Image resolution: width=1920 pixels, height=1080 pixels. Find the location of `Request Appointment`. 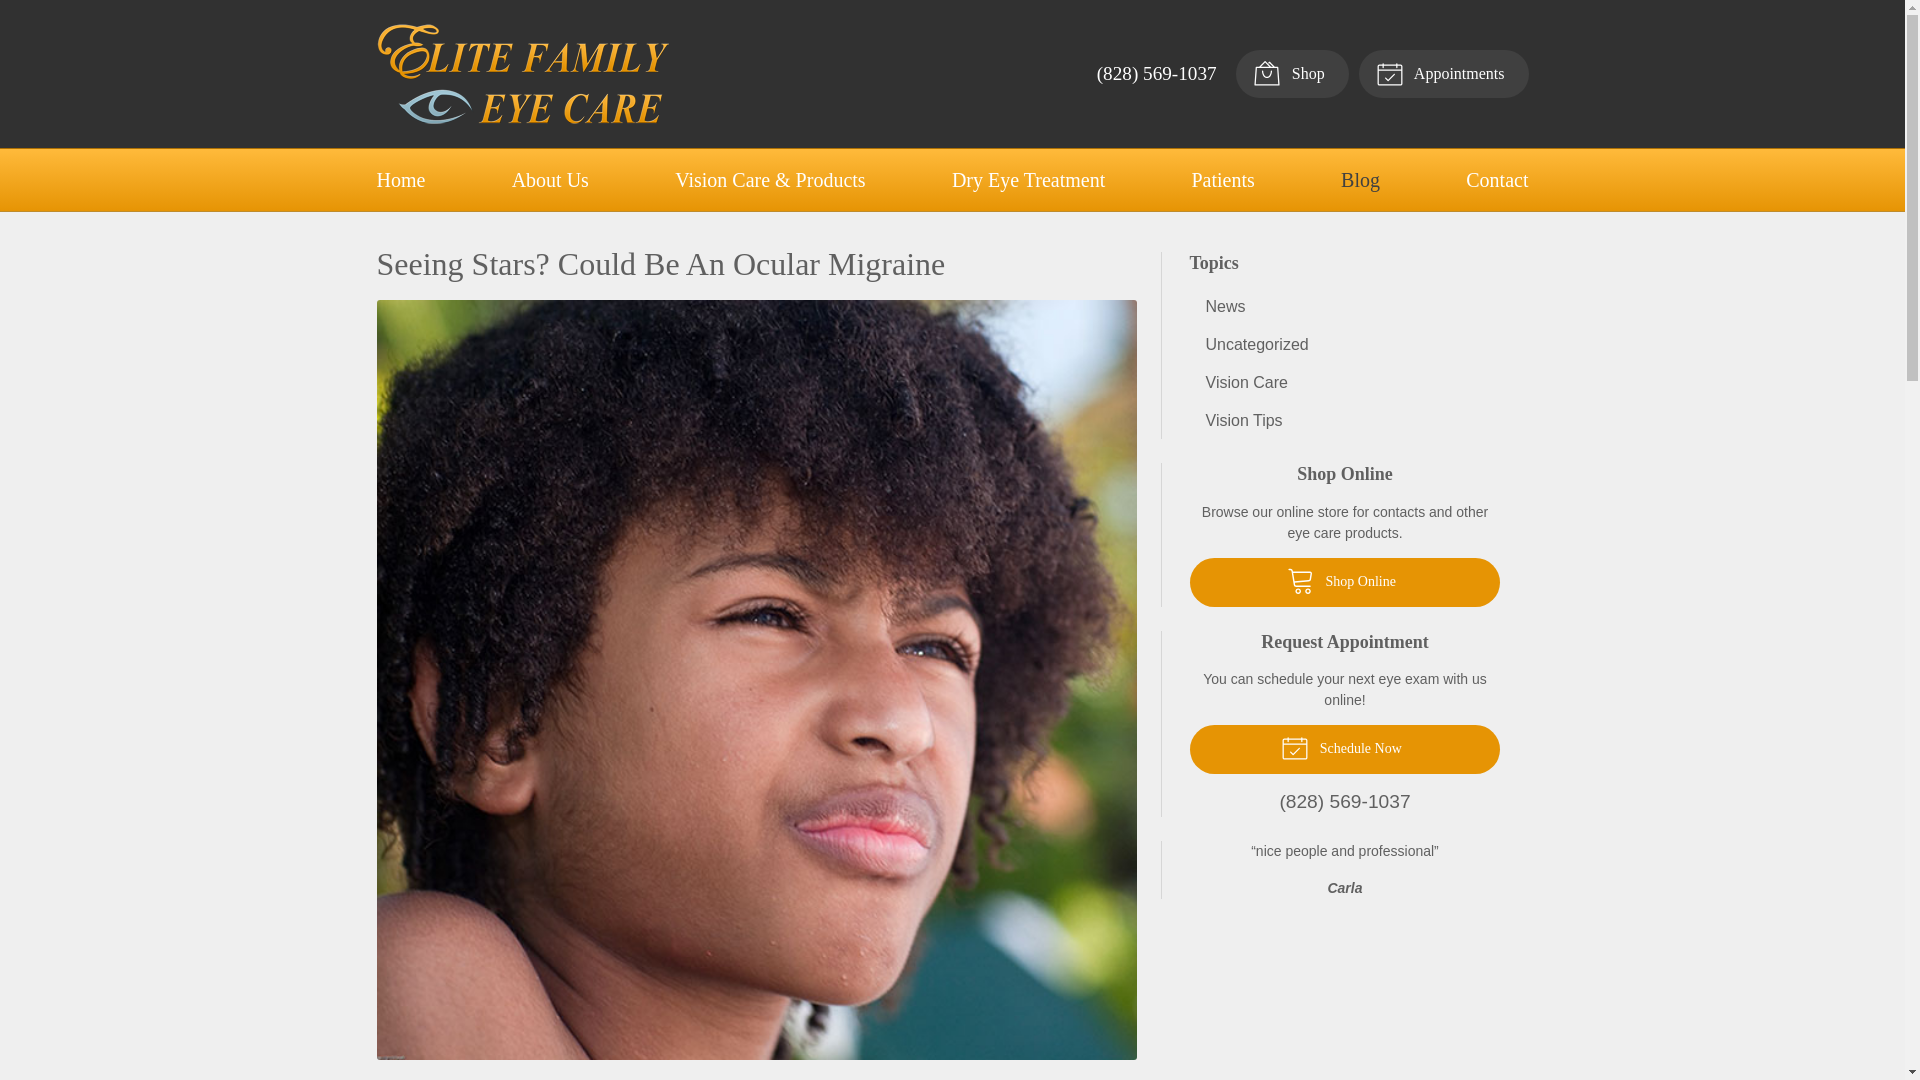

Request Appointment is located at coordinates (1444, 74).